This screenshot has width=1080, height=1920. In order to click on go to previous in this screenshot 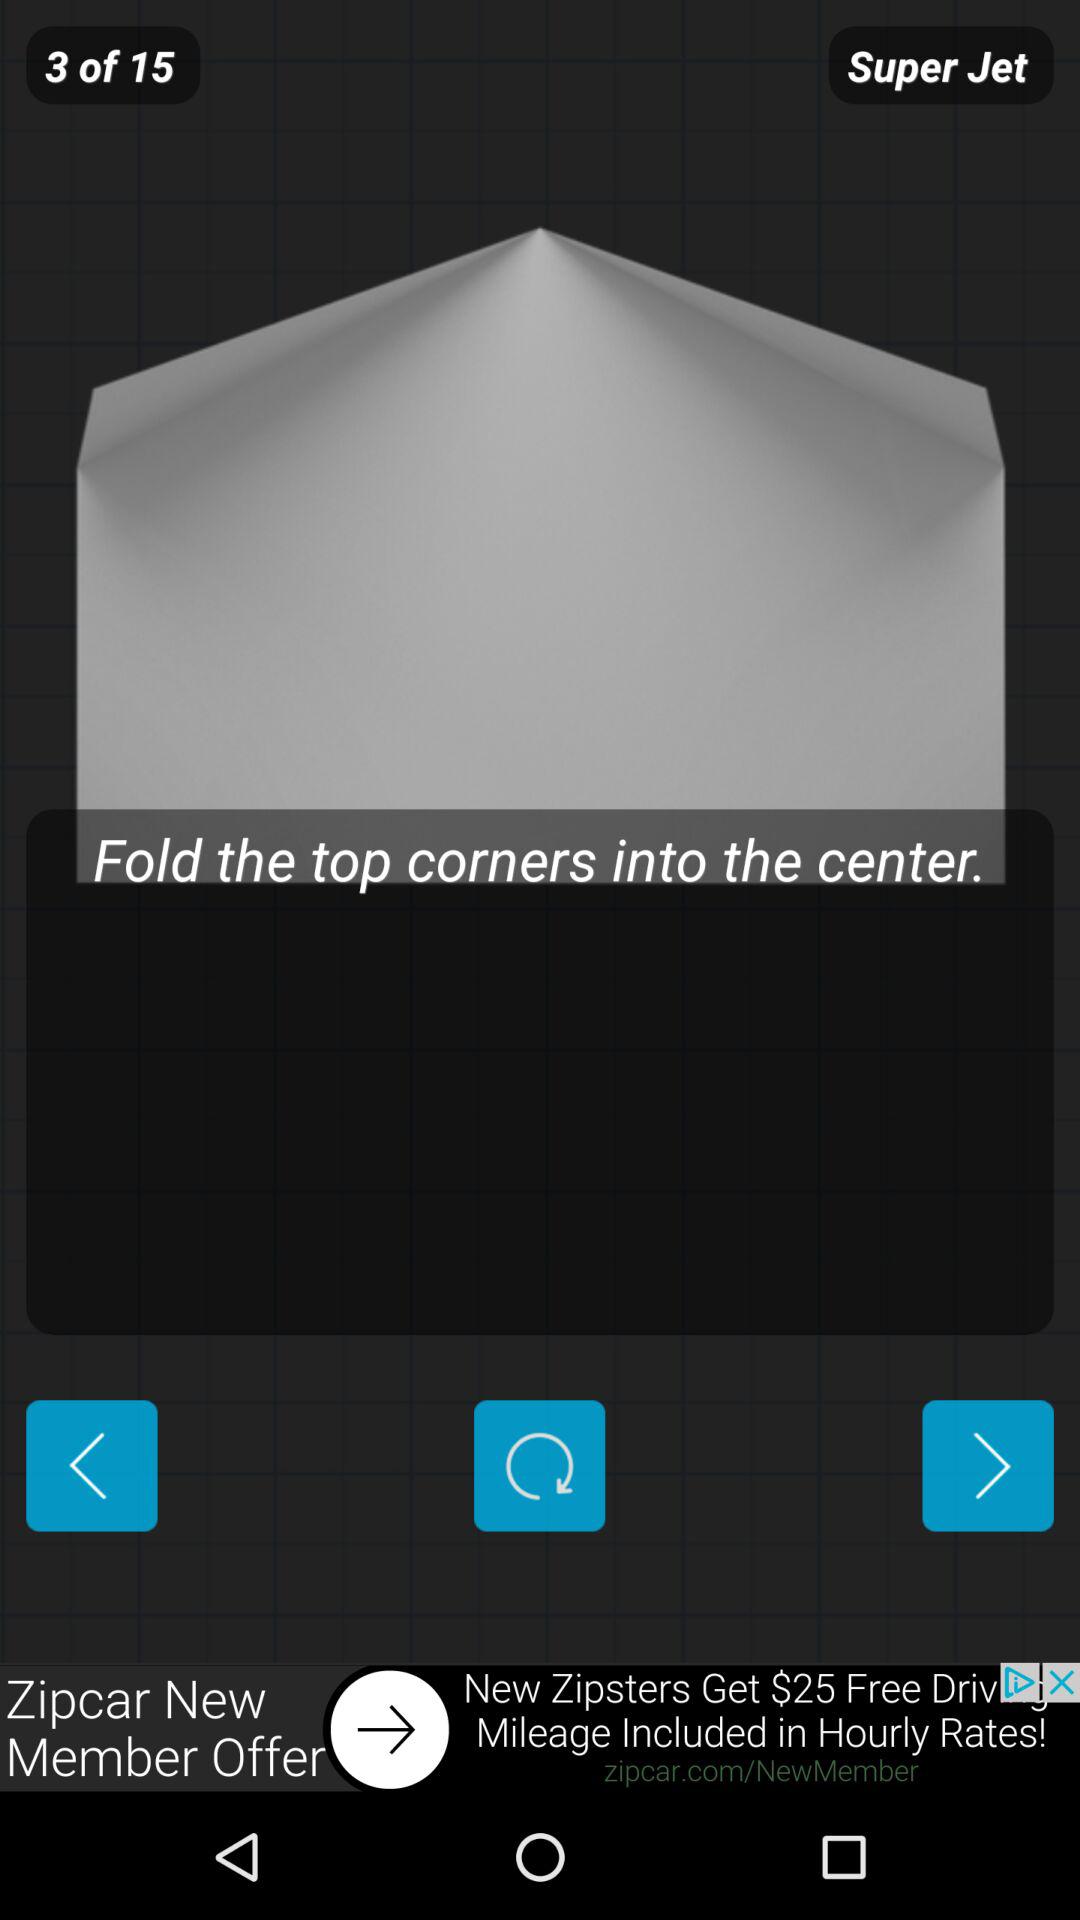, I will do `click(92, 1466)`.